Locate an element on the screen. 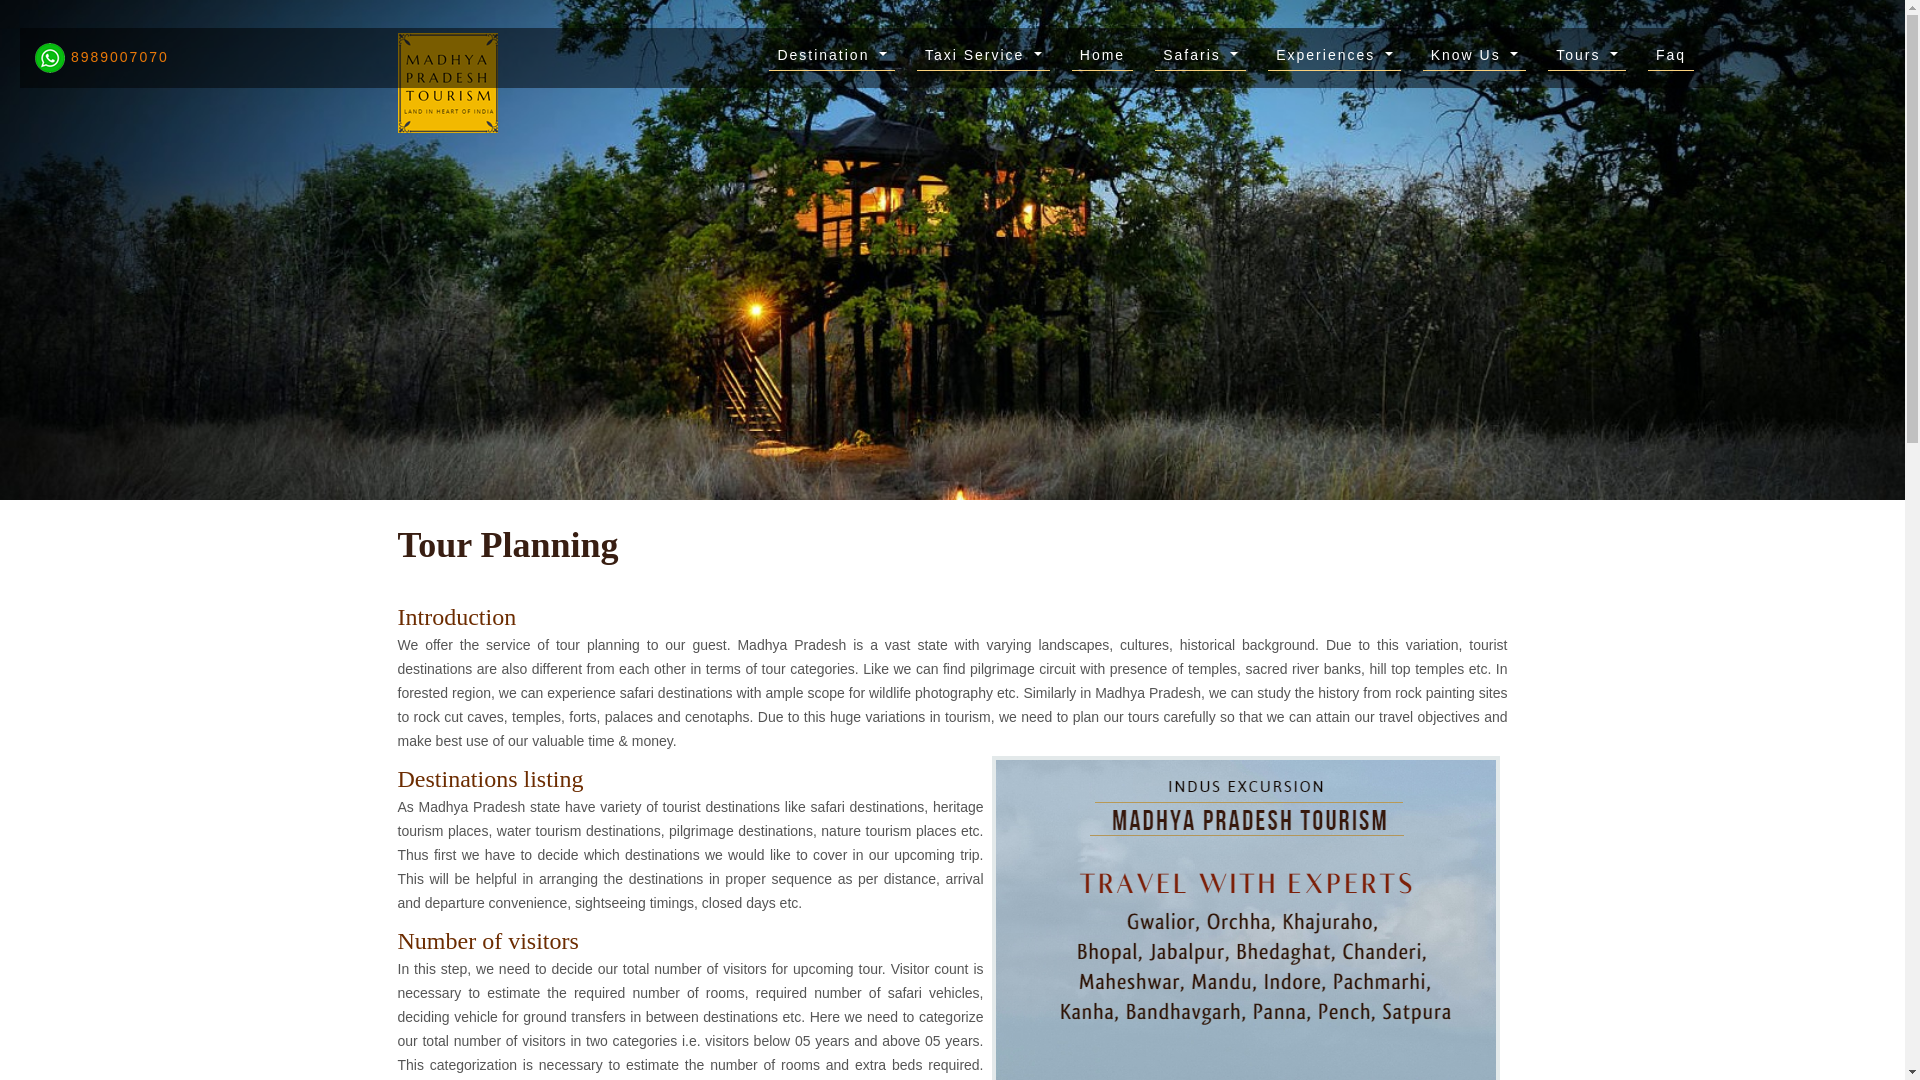 The height and width of the screenshot is (1080, 1920). Destination is located at coordinates (832, 57).